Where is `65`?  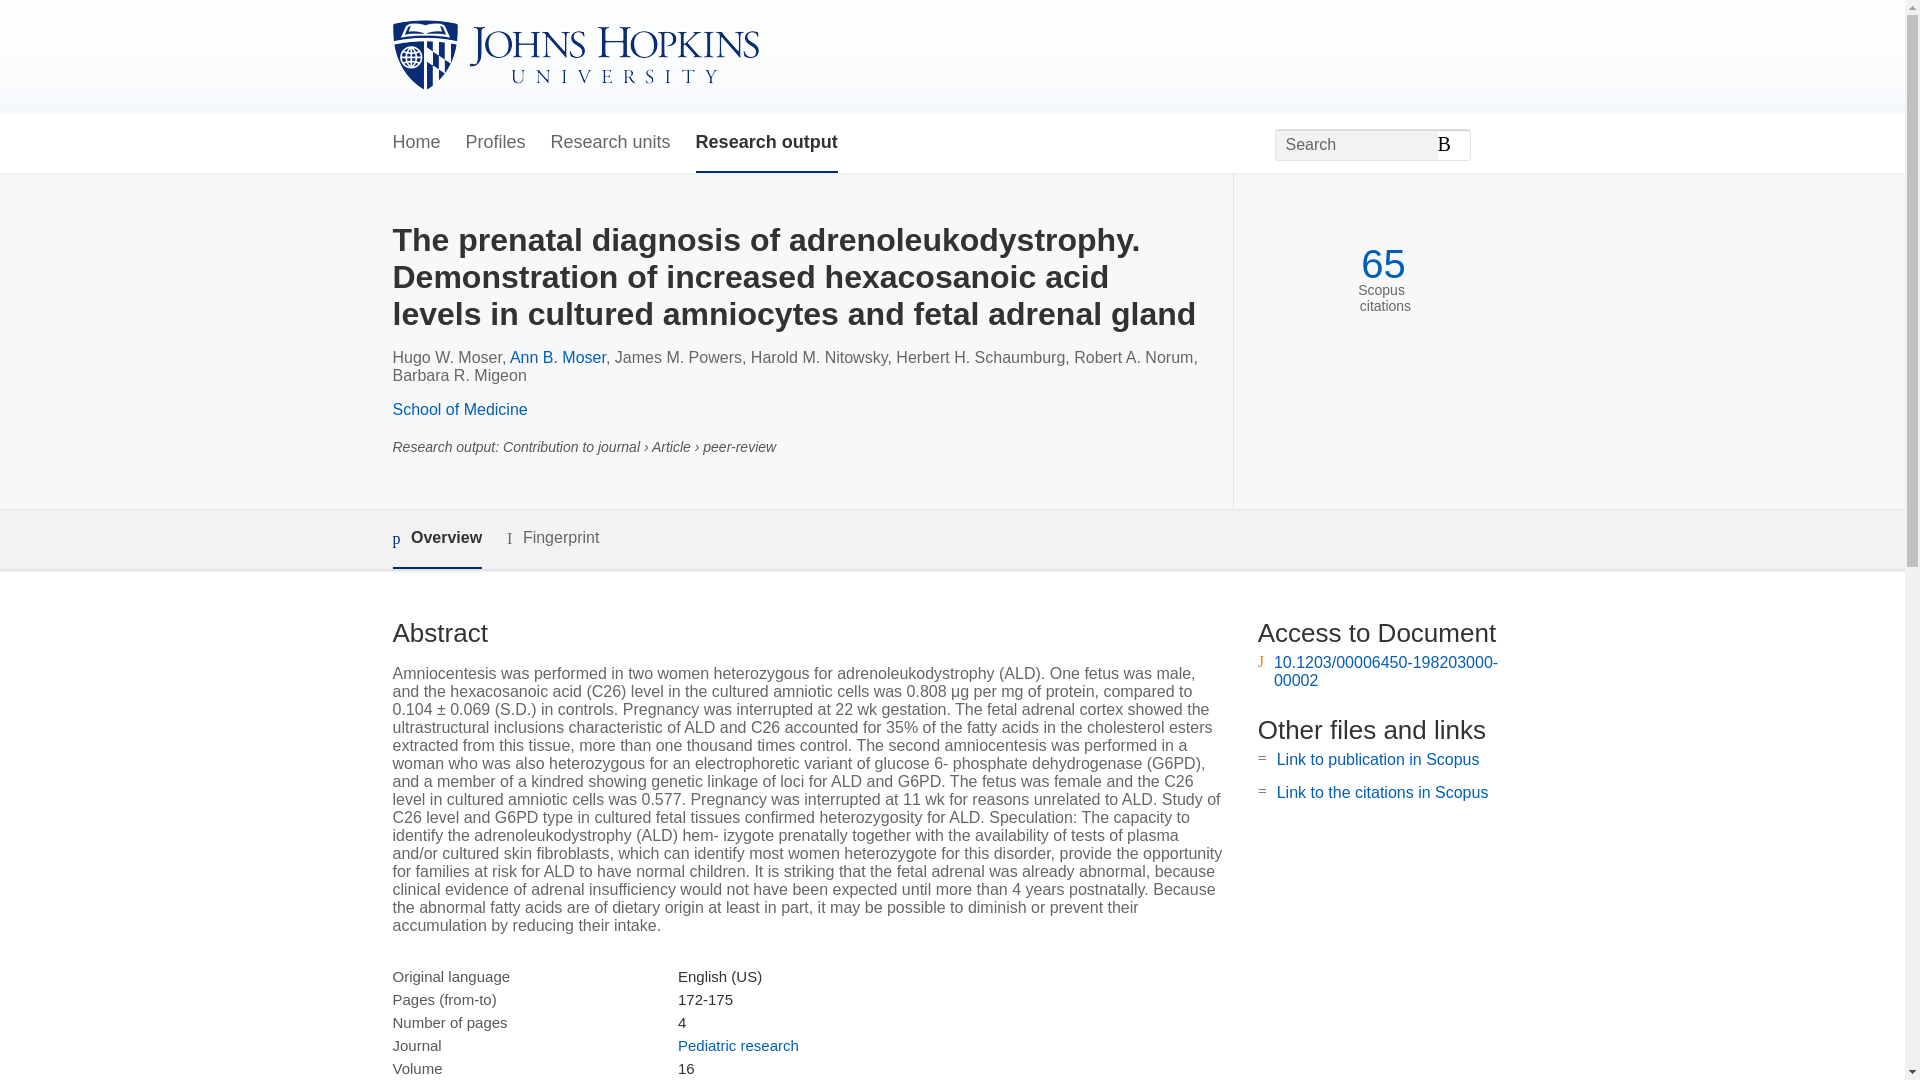
65 is located at coordinates (1383, 264).